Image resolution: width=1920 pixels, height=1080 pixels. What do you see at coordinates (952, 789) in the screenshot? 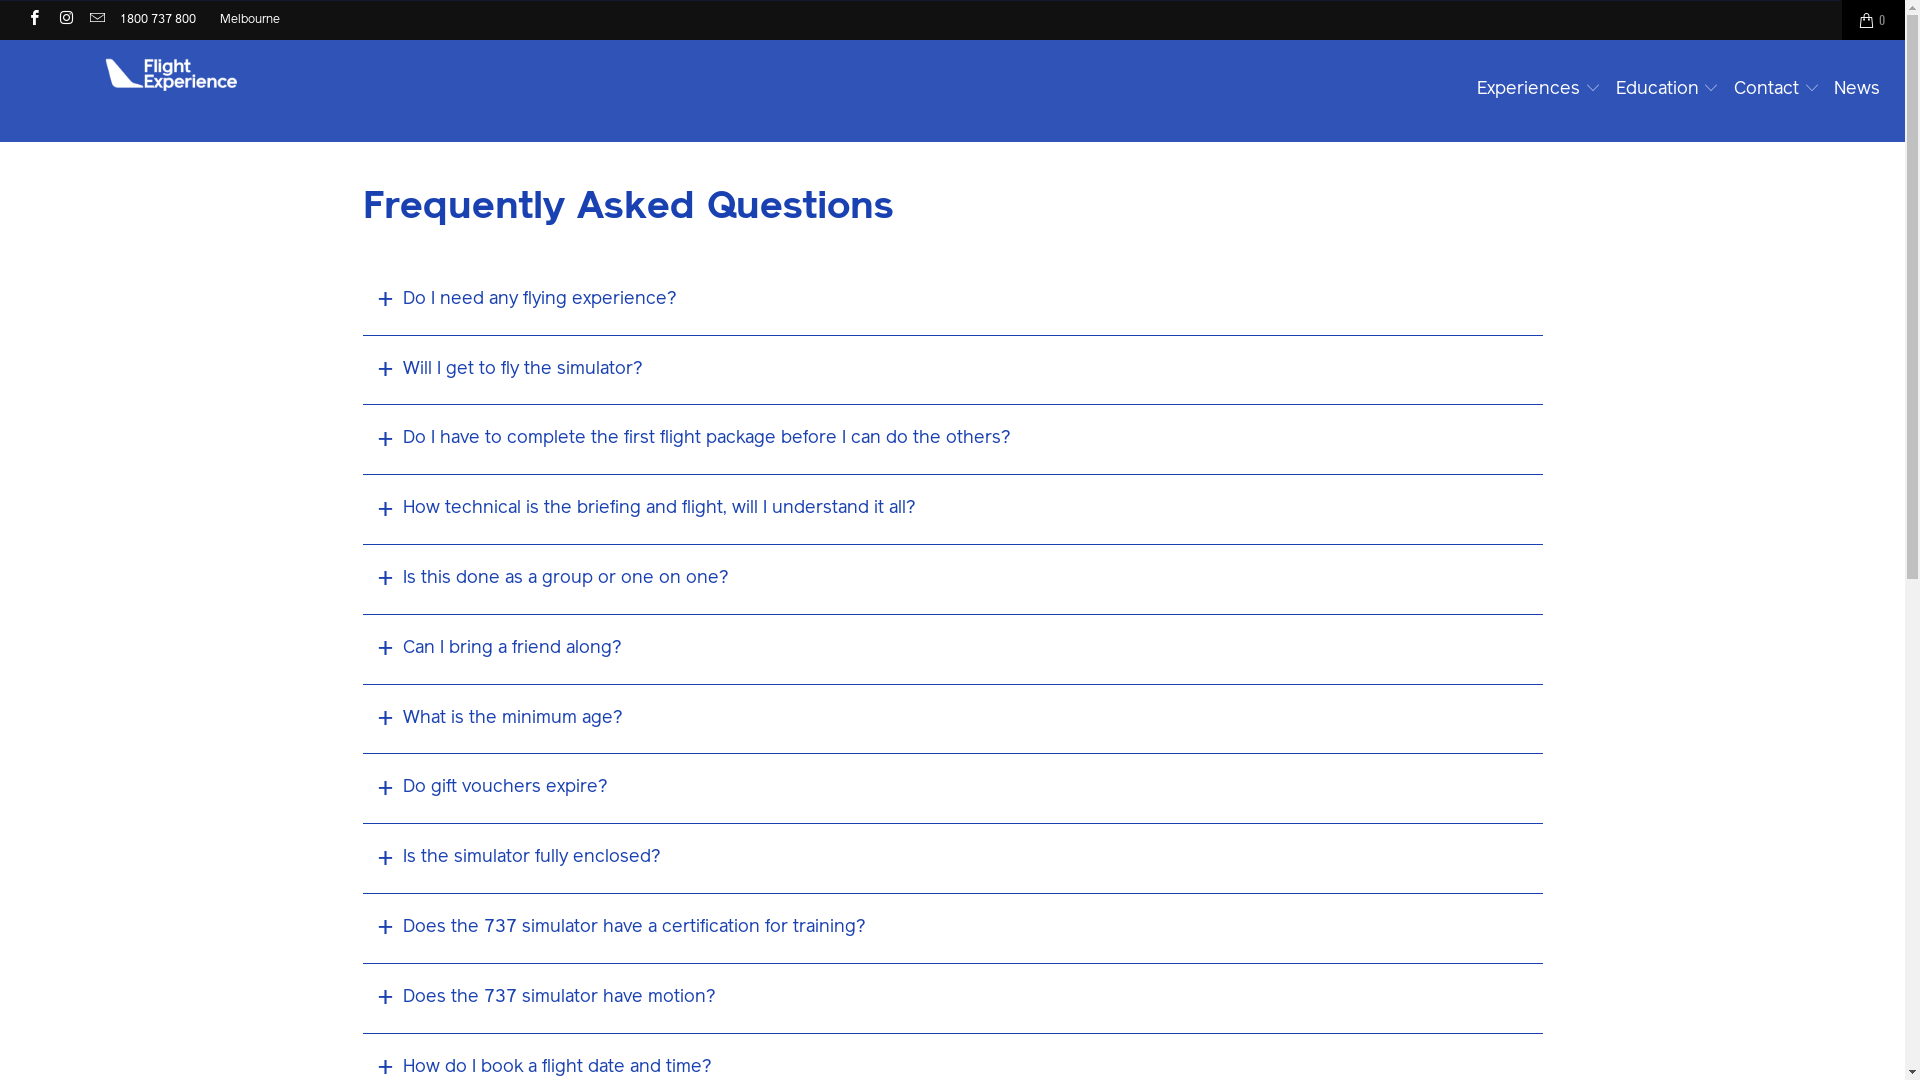
I see `Do gift vouchers expire?` at bounding box center [952, 789].